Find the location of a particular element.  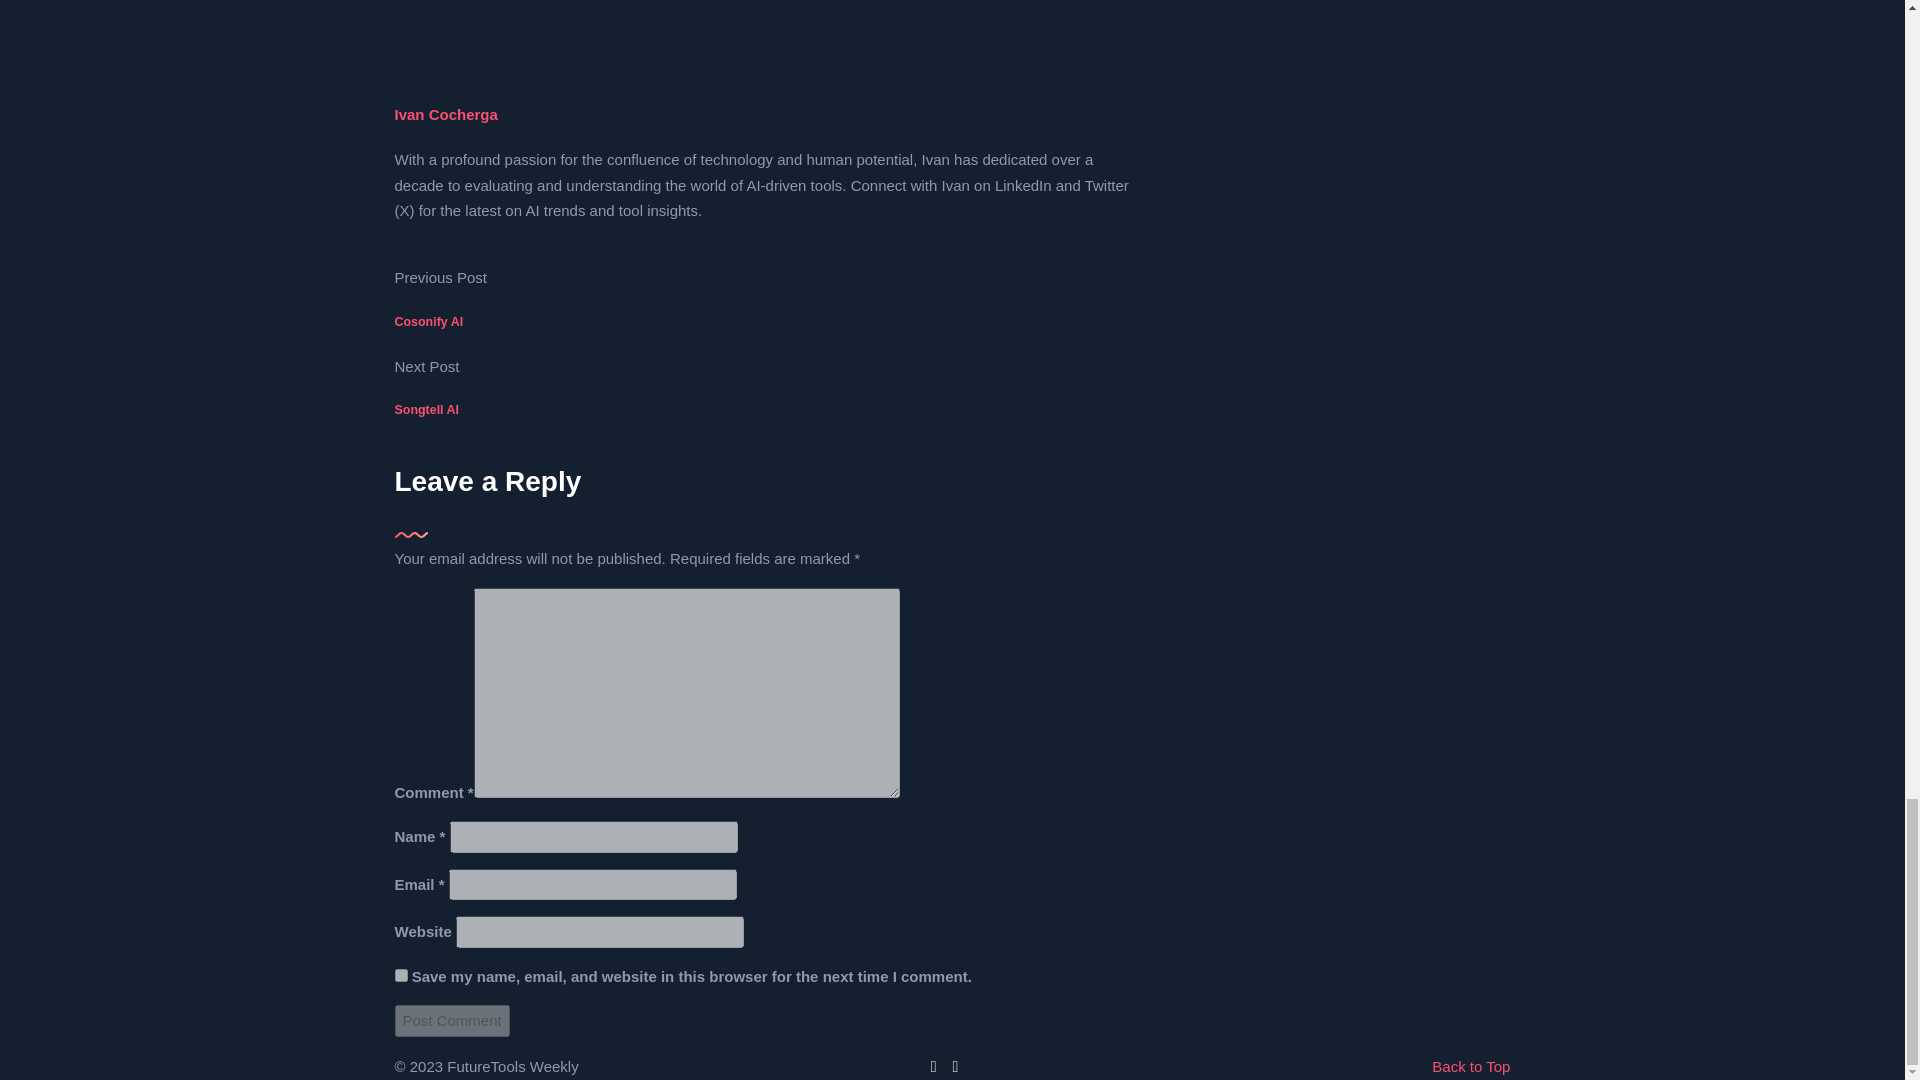

Post Comment is located at coordinates (450, 1020).